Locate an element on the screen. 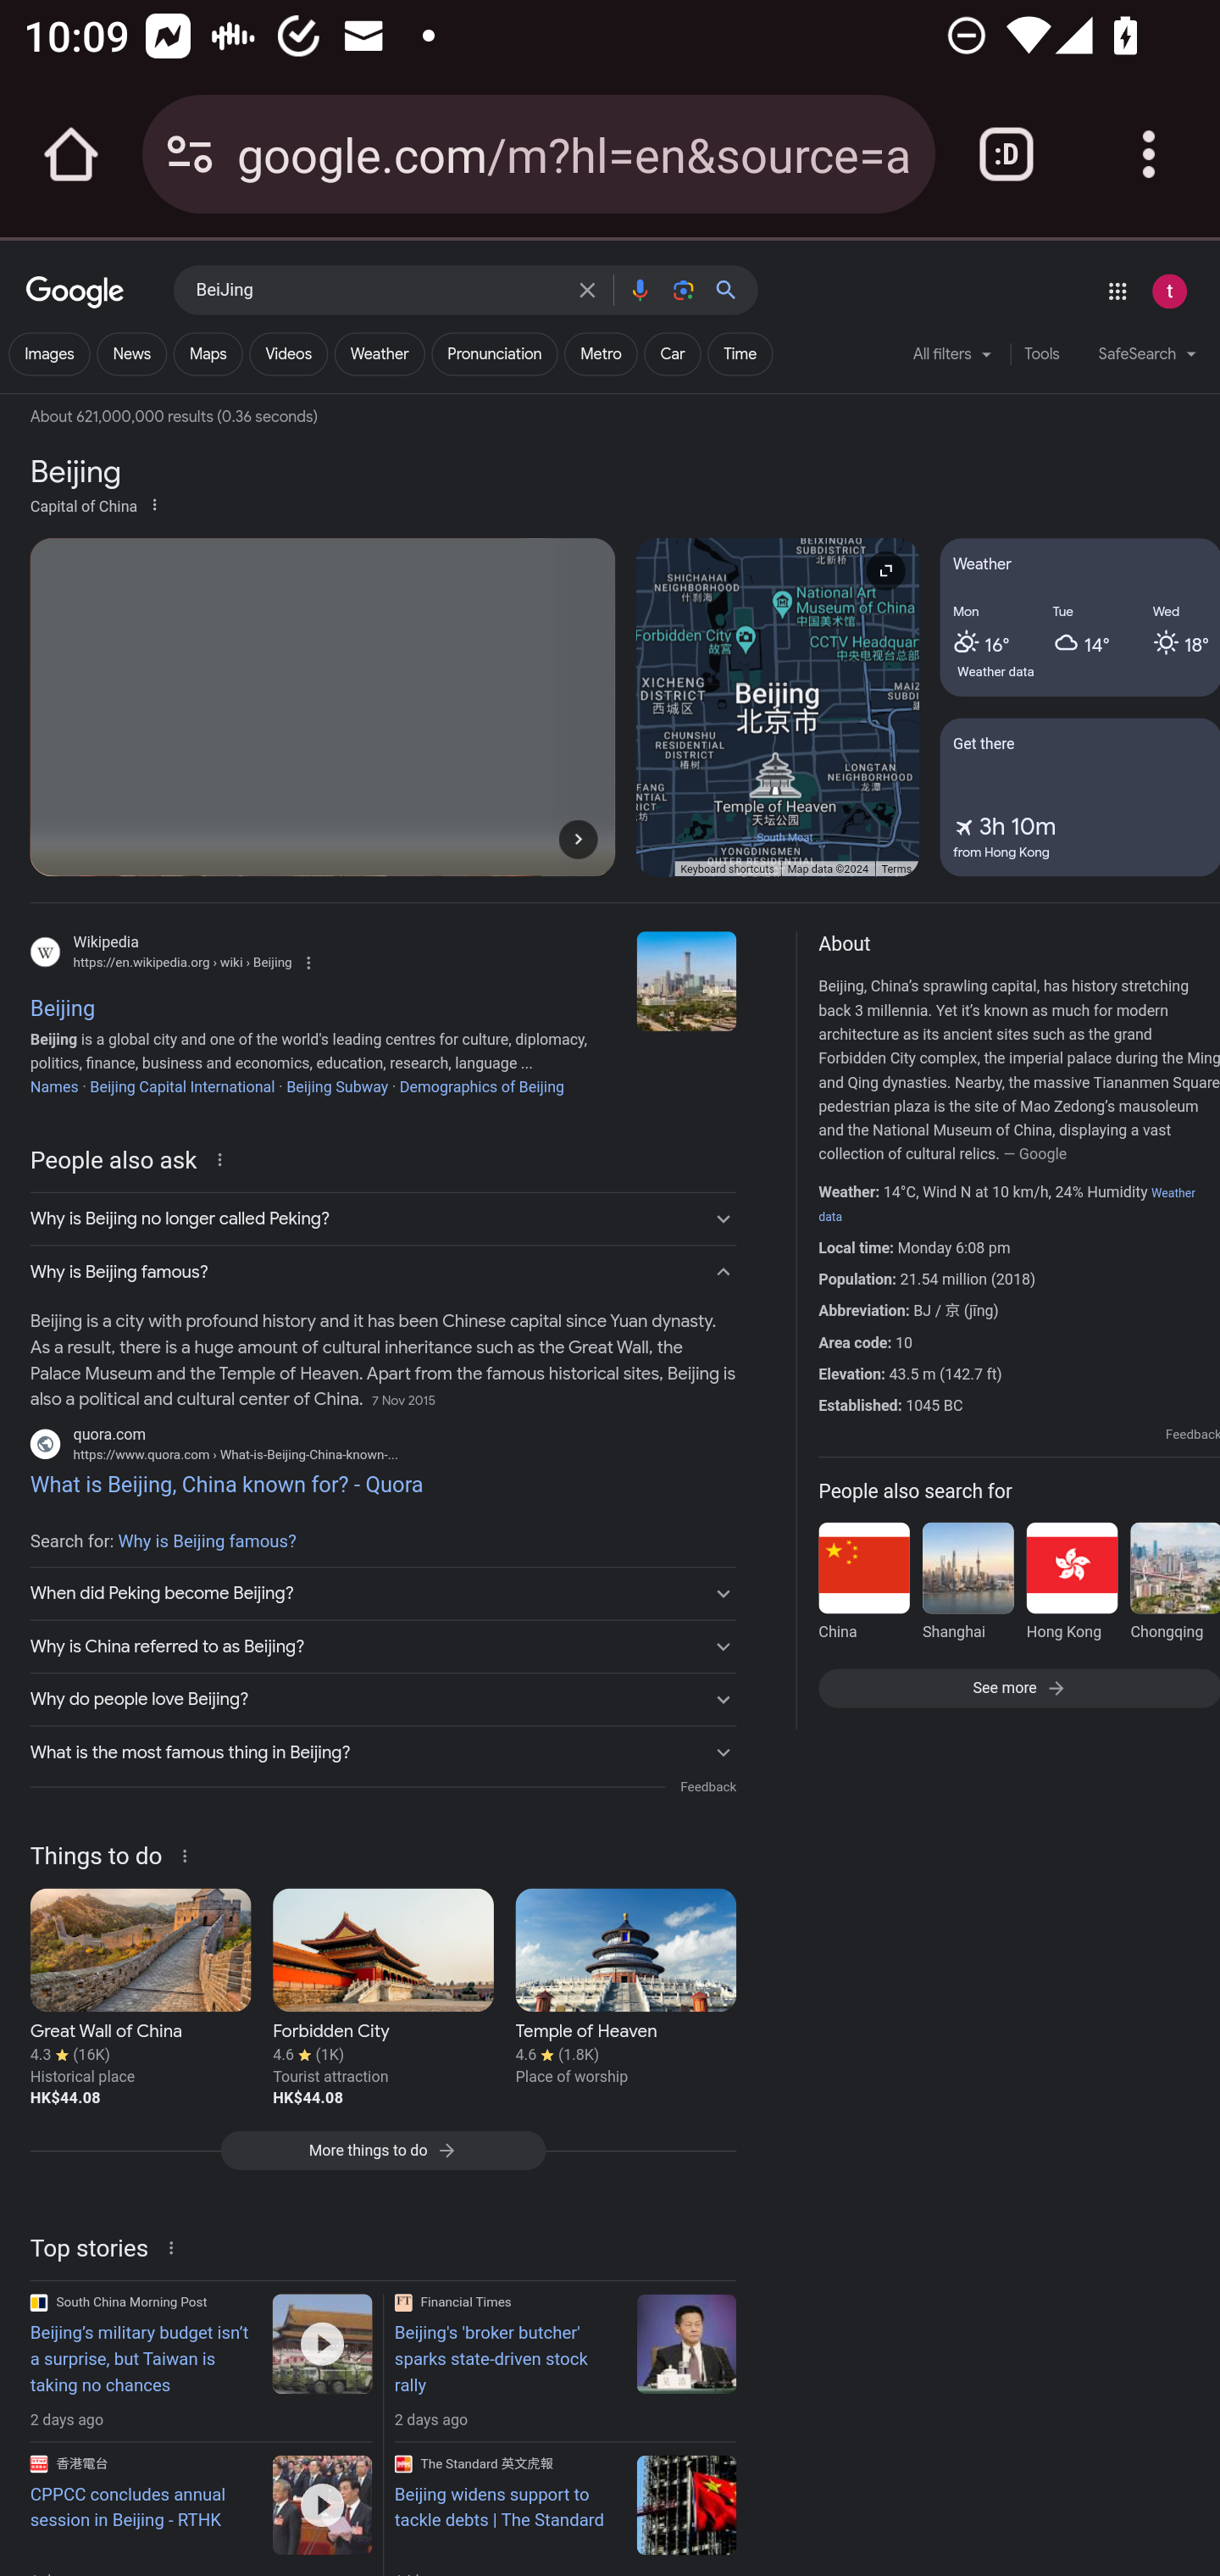 This screenshot has width=1220, height=2576. Feedback is located at coordinates (707, 1786).